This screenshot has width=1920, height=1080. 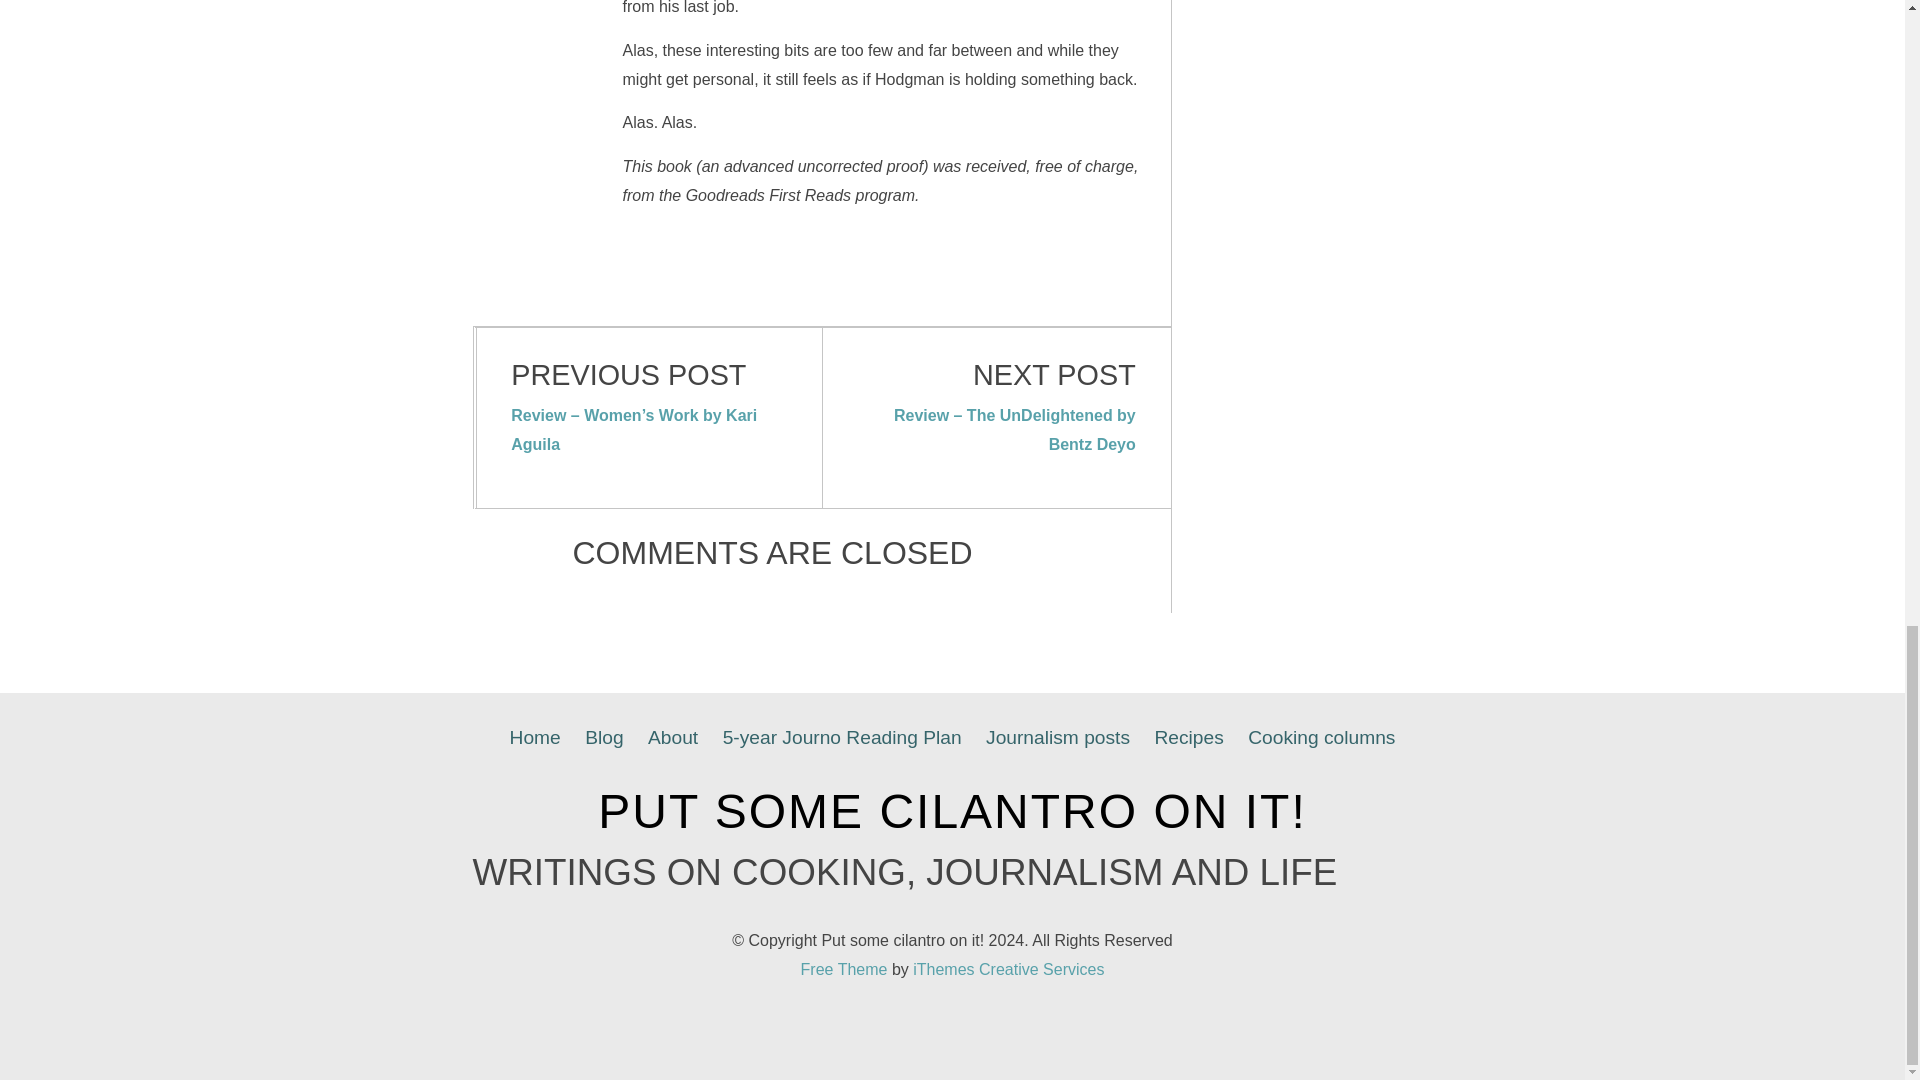 What do you see at coordinates (672, 738) in the screenshot?
I see `About` at bounding box center [672, 738].